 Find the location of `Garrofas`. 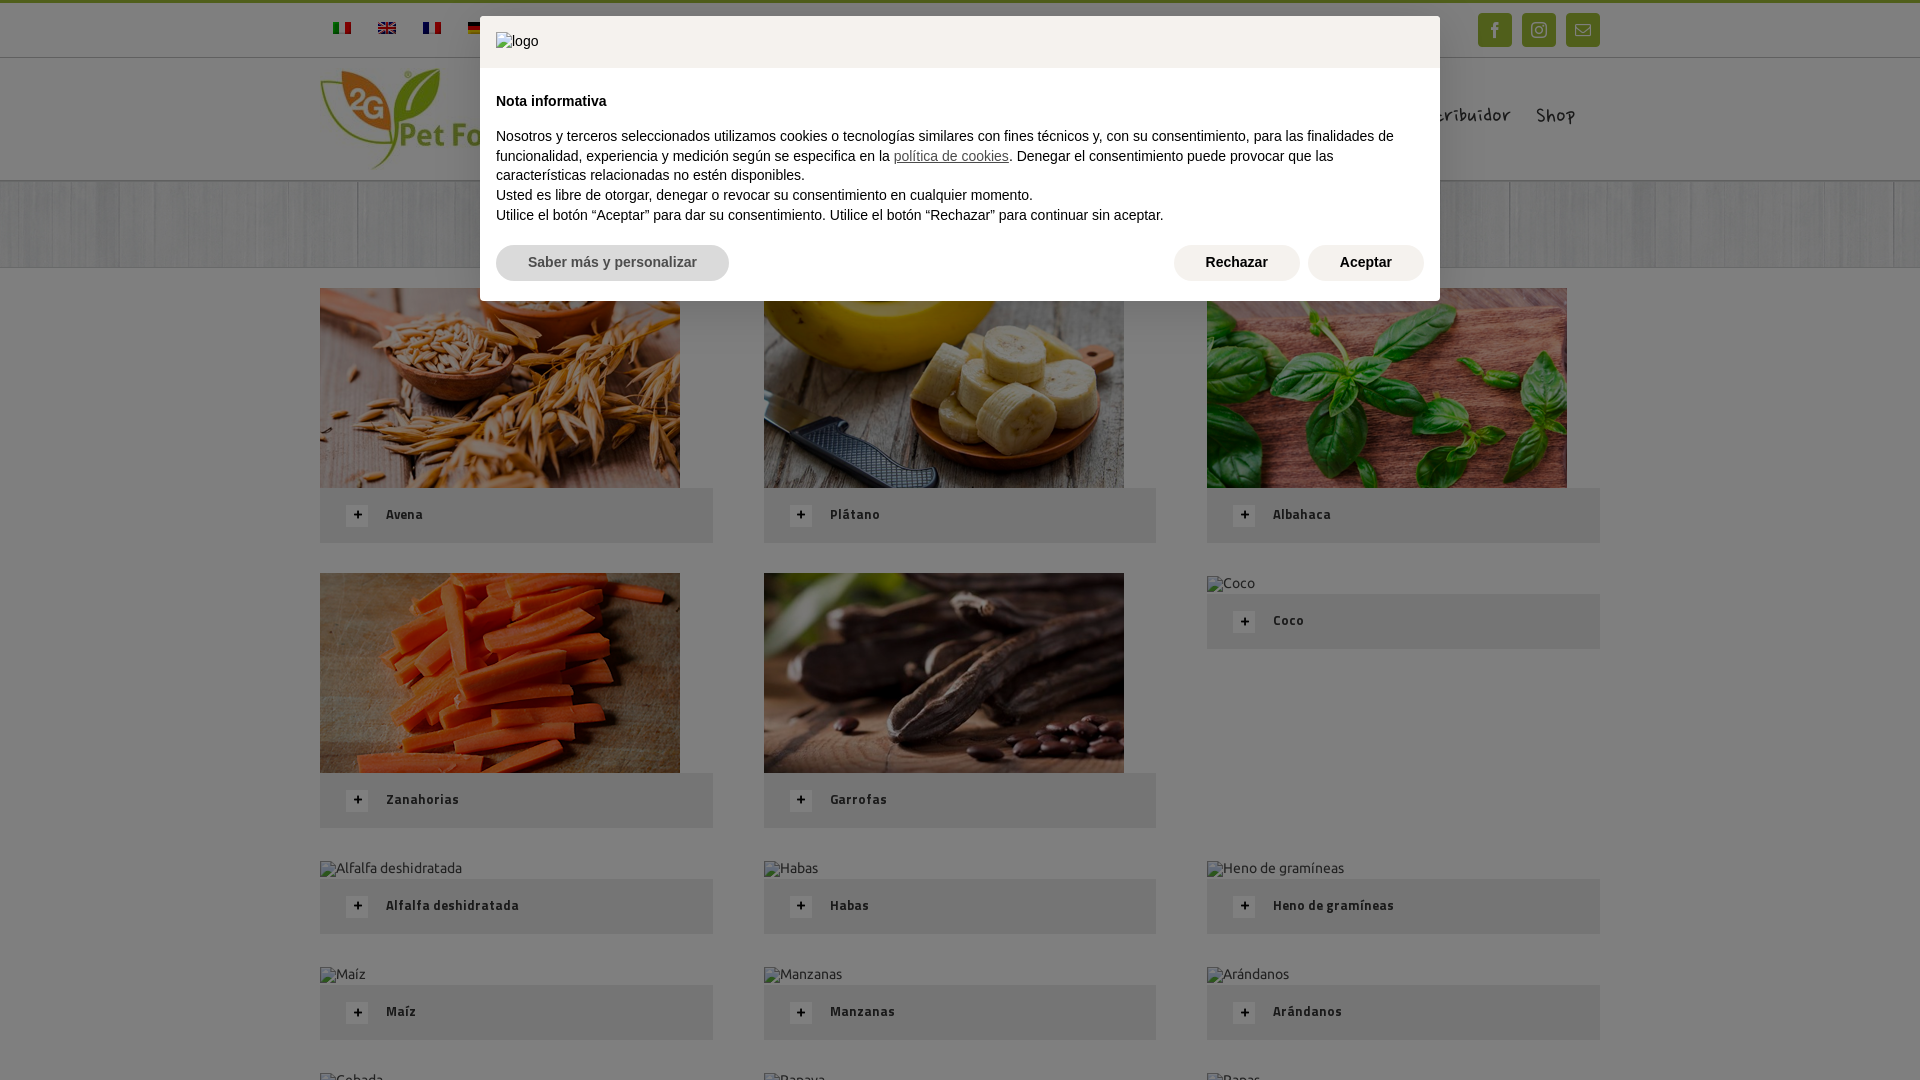

Garrofas is located at coordinates (960, 800).